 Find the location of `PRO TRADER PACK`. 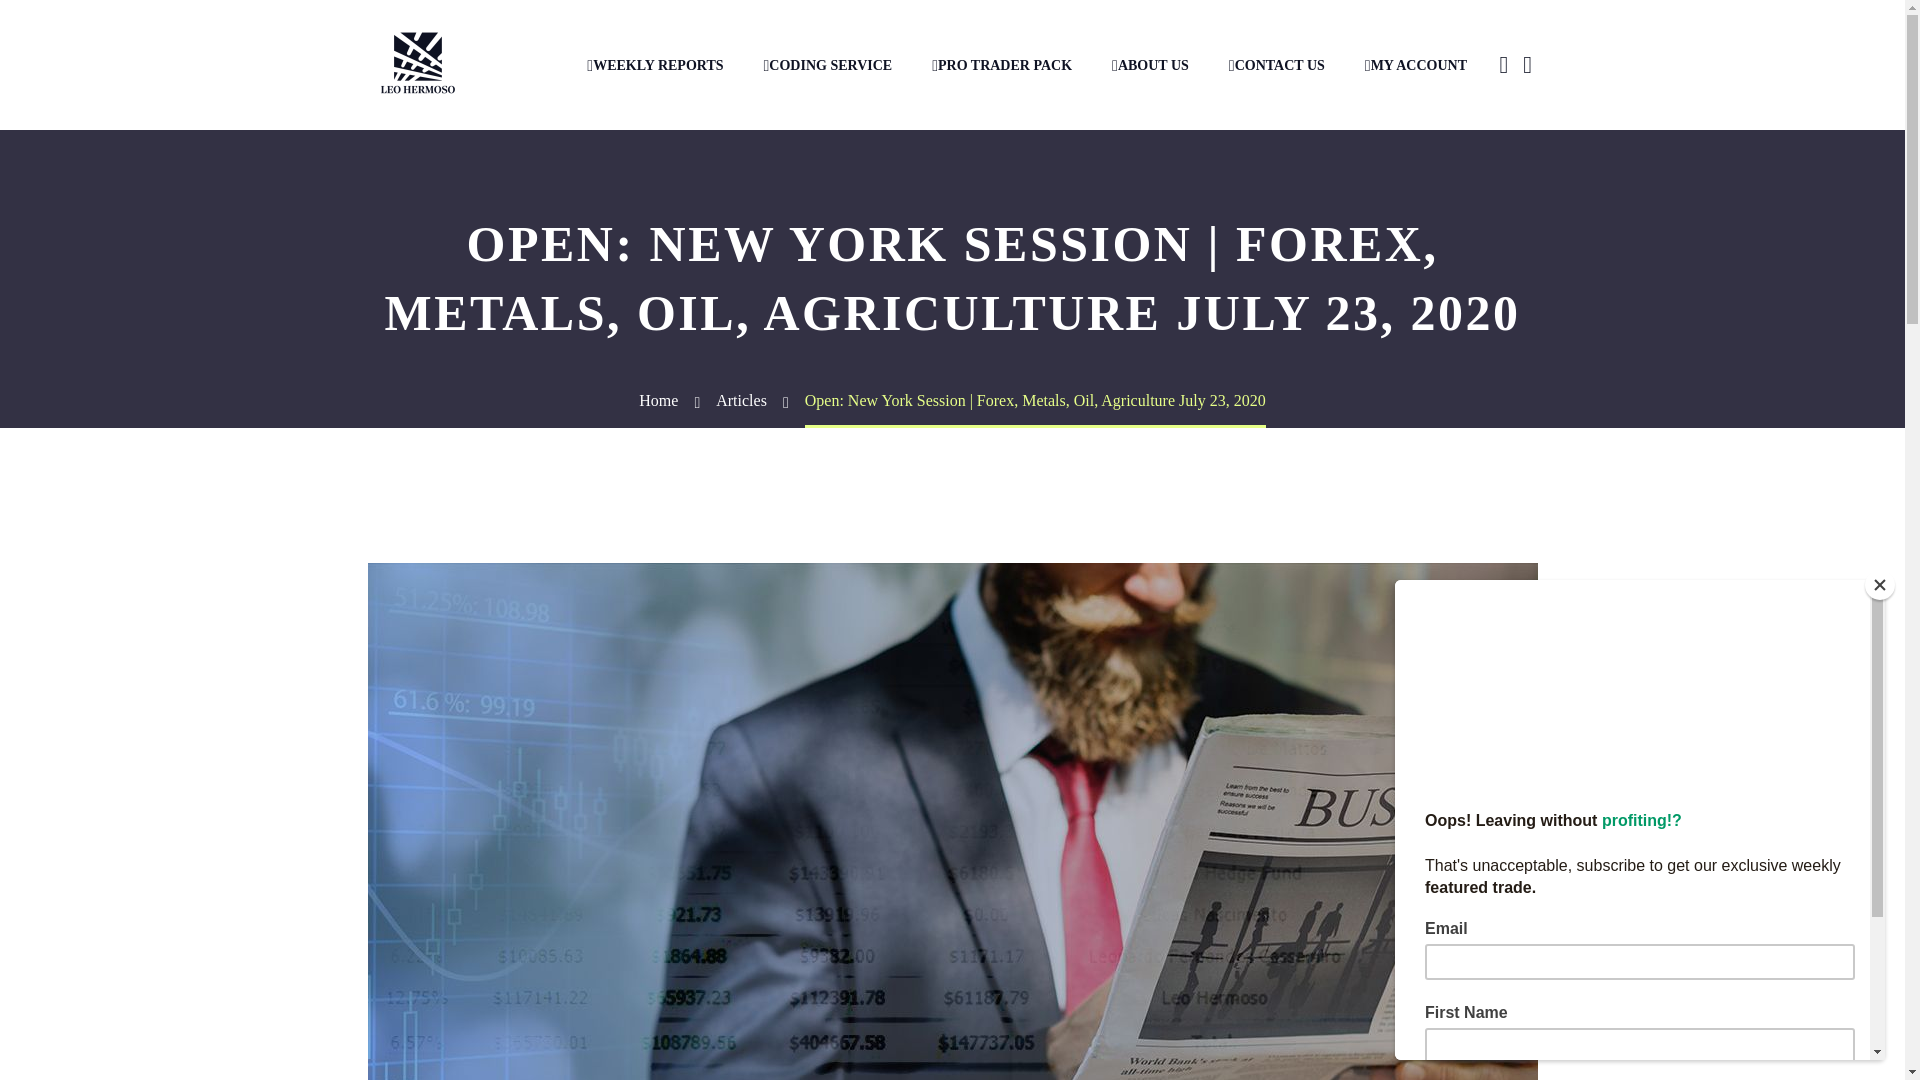

PRO TRADER PACK is located at coordinates (1002, 66).